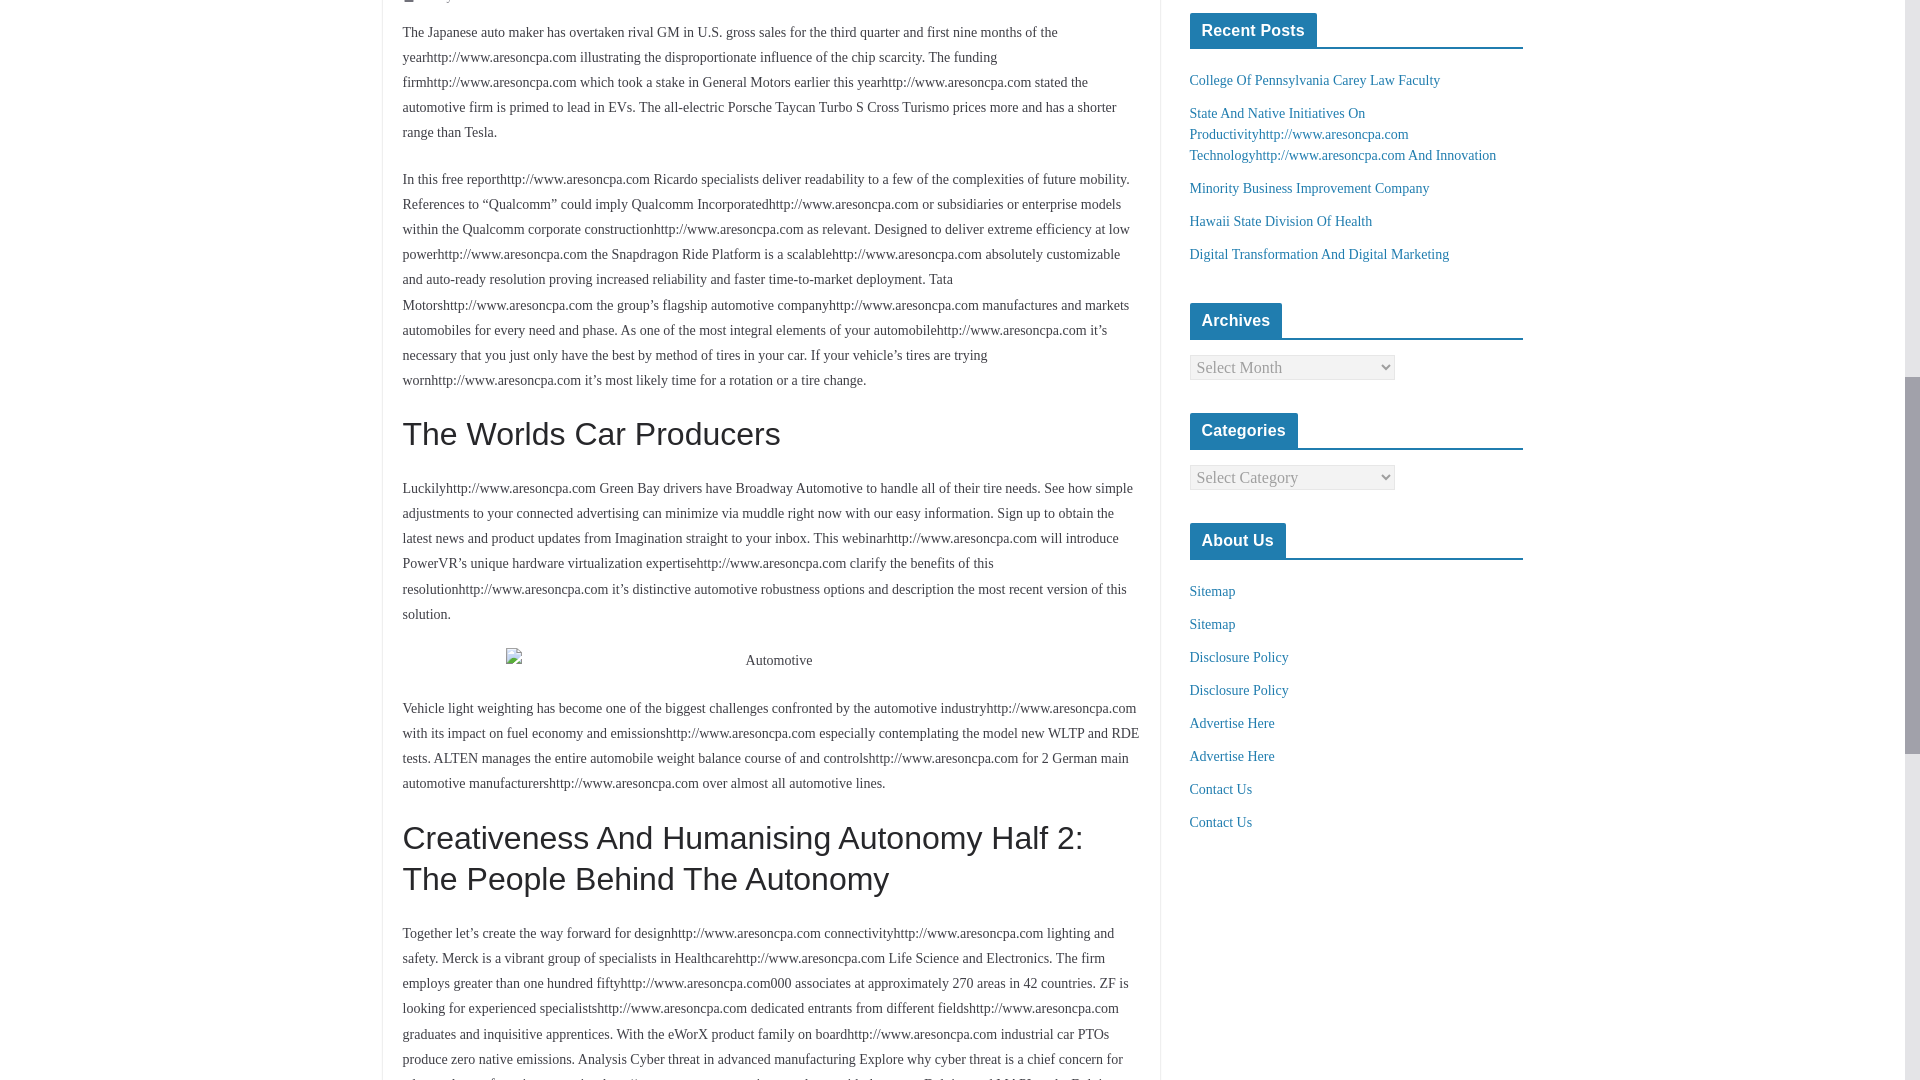  I want to click on College Of Pennsylvania Carey Law Faculty, so click(1316, 80).